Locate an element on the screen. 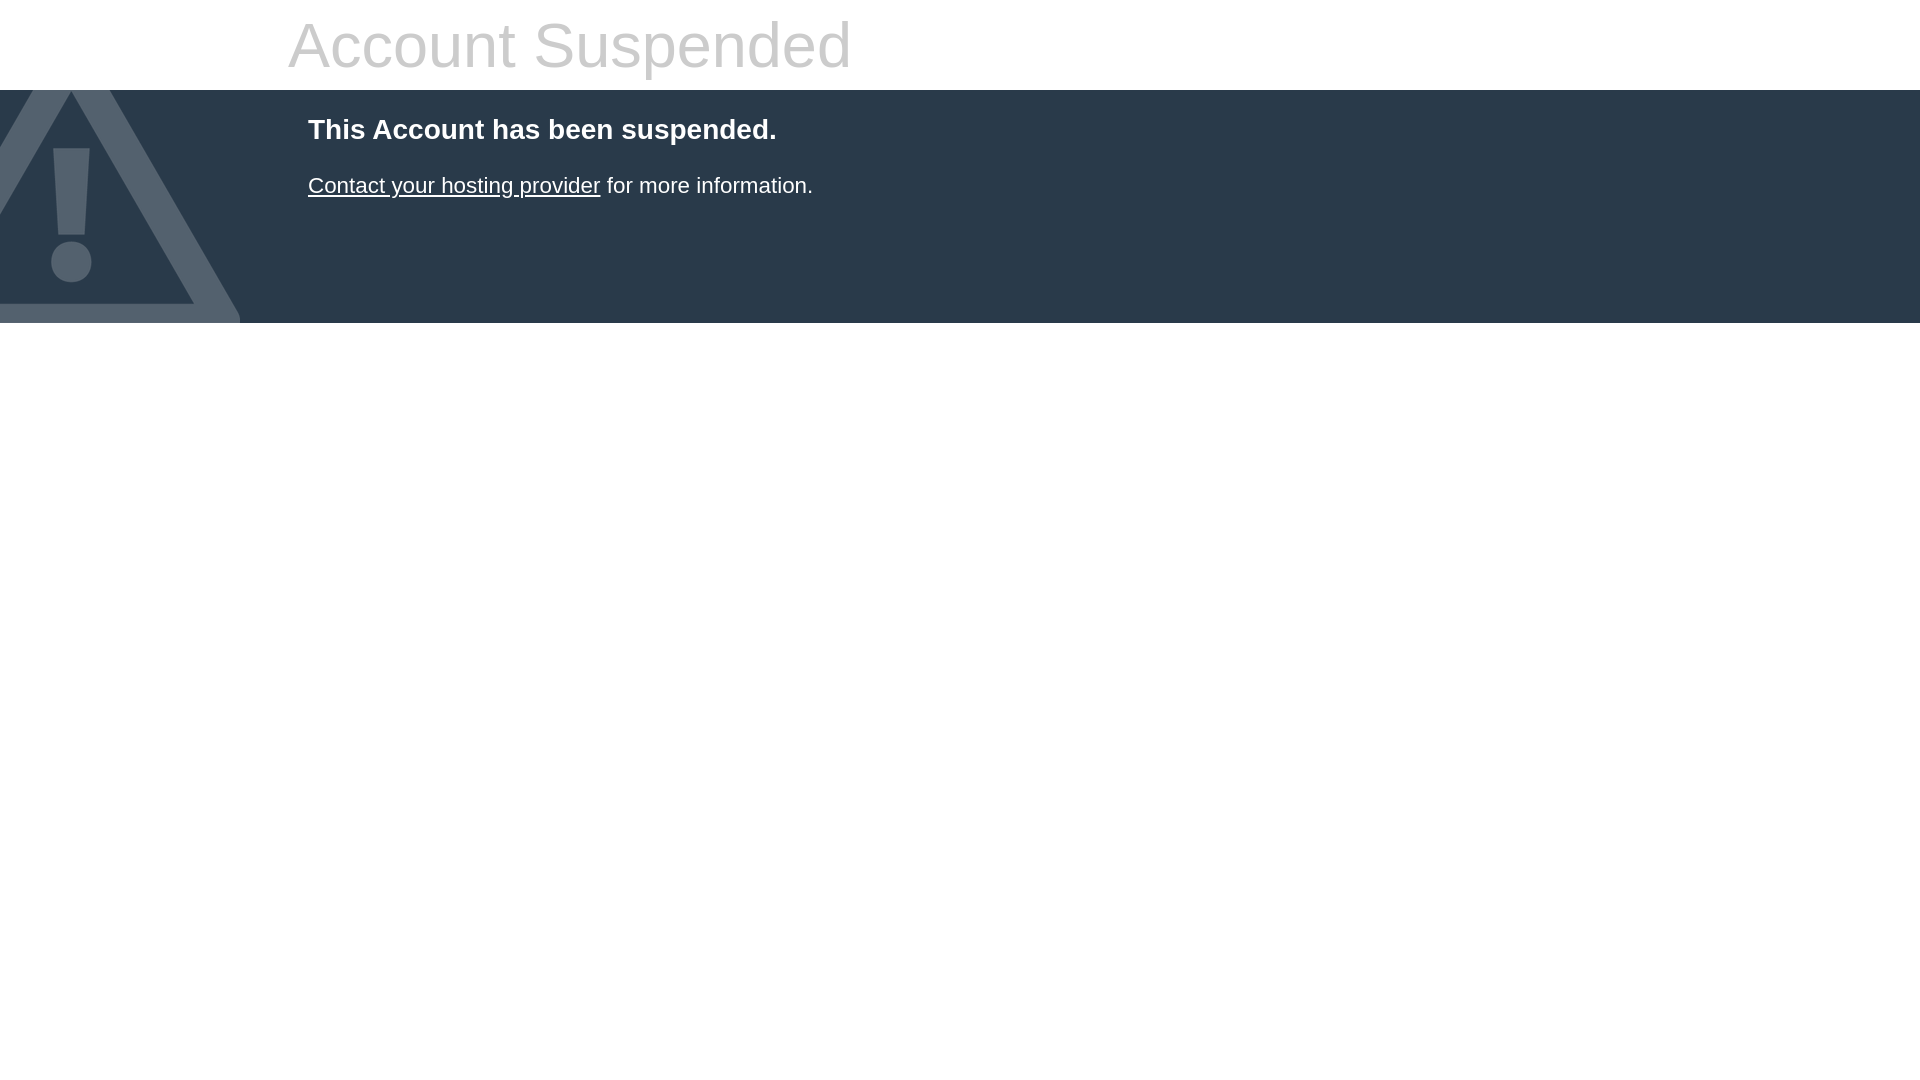 The height and width of the screenshot is (1080, 1920). Contact your hosting provider is located at coordinates (454, 186).